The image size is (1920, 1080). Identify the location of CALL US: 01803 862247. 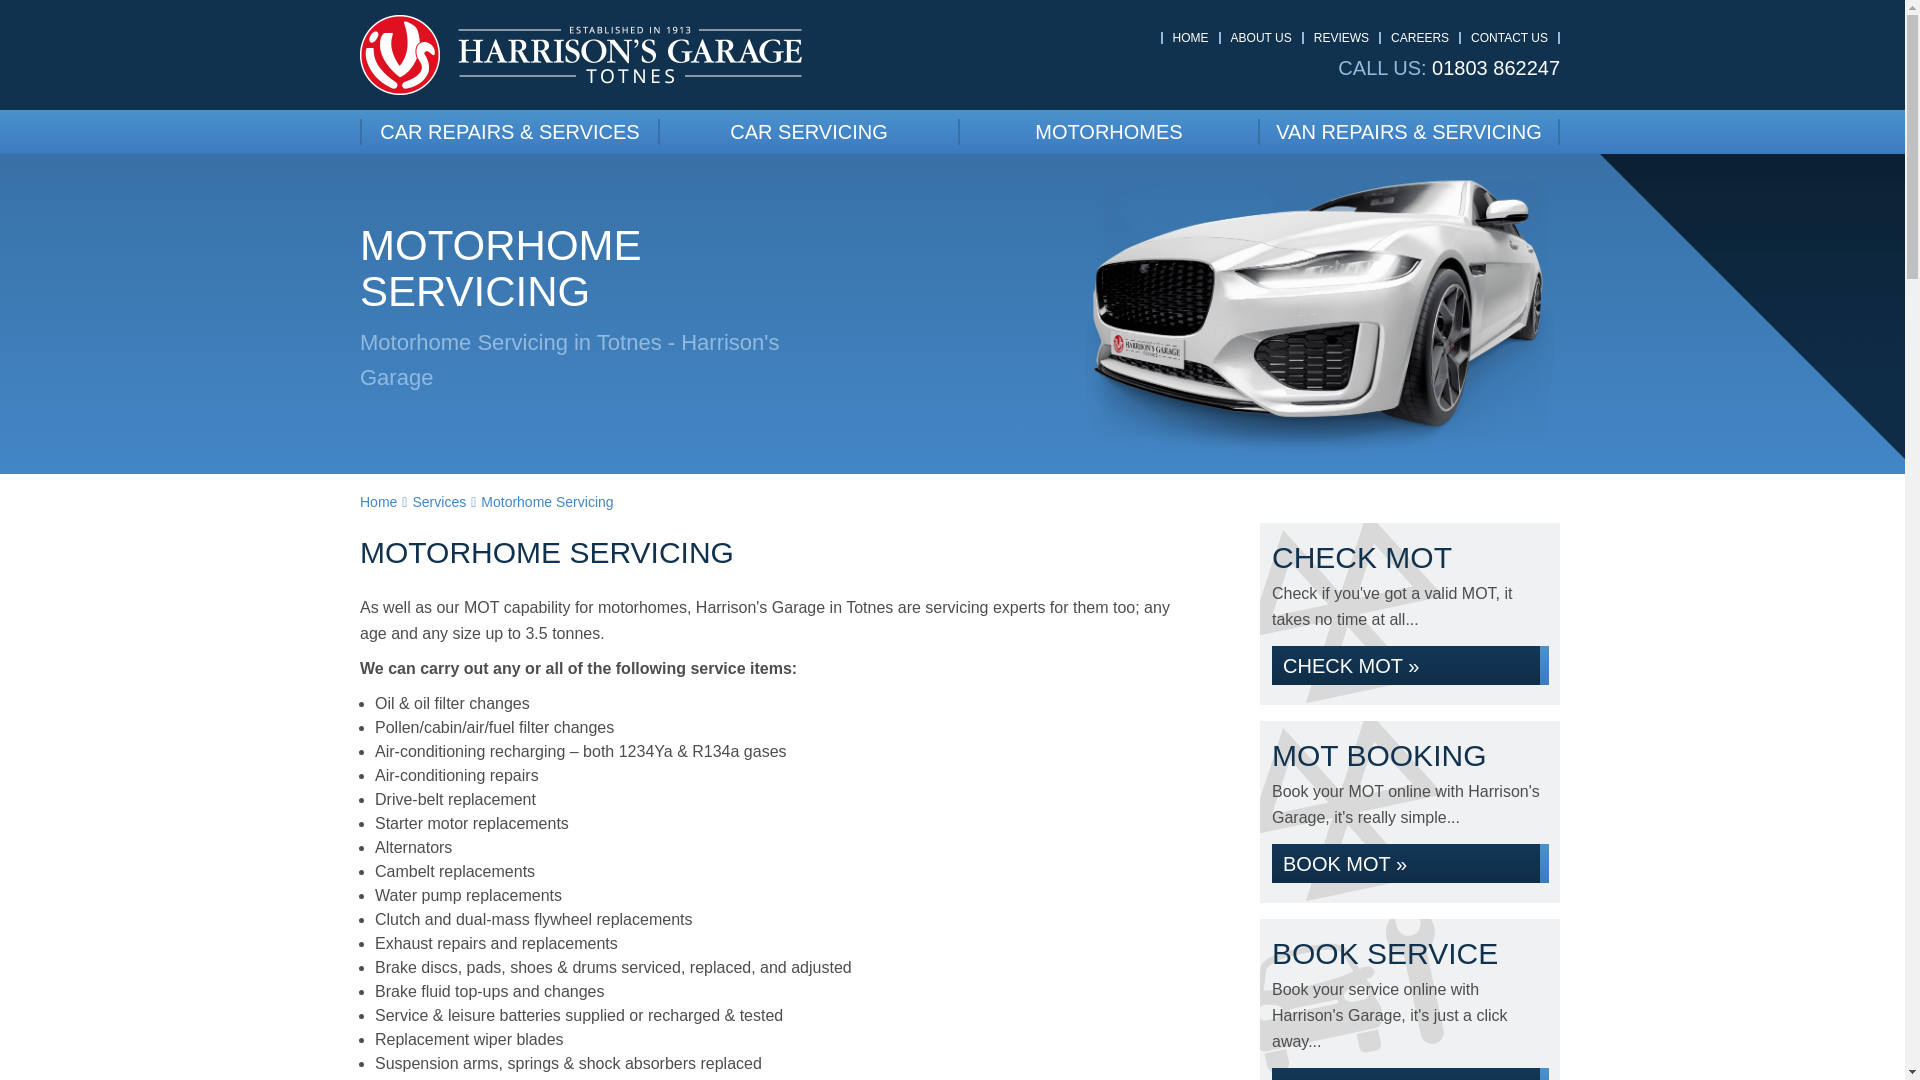
(1448, 68).